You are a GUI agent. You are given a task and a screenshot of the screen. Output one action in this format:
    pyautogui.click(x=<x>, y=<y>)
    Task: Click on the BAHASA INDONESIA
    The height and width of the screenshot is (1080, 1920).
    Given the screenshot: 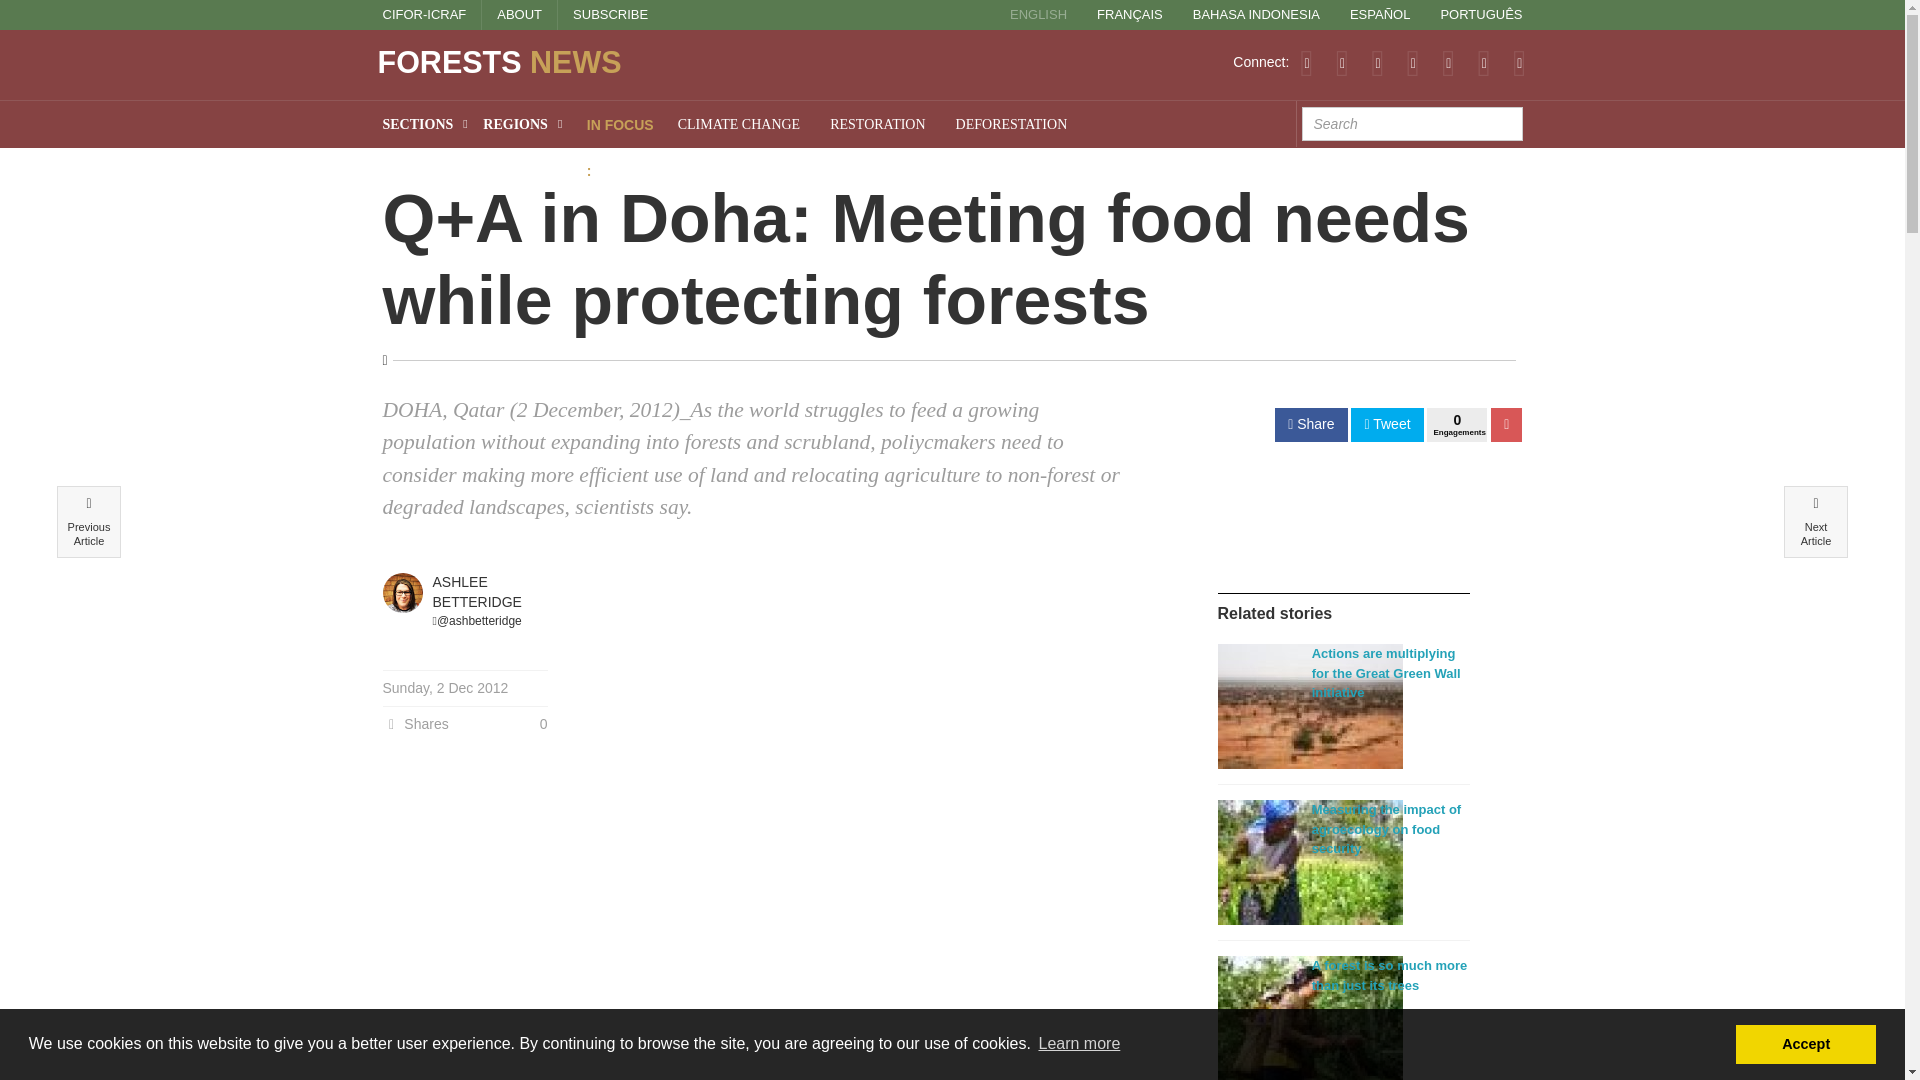 What is the action you would take?
    pyautogui.click(x=1256, y=15)
    